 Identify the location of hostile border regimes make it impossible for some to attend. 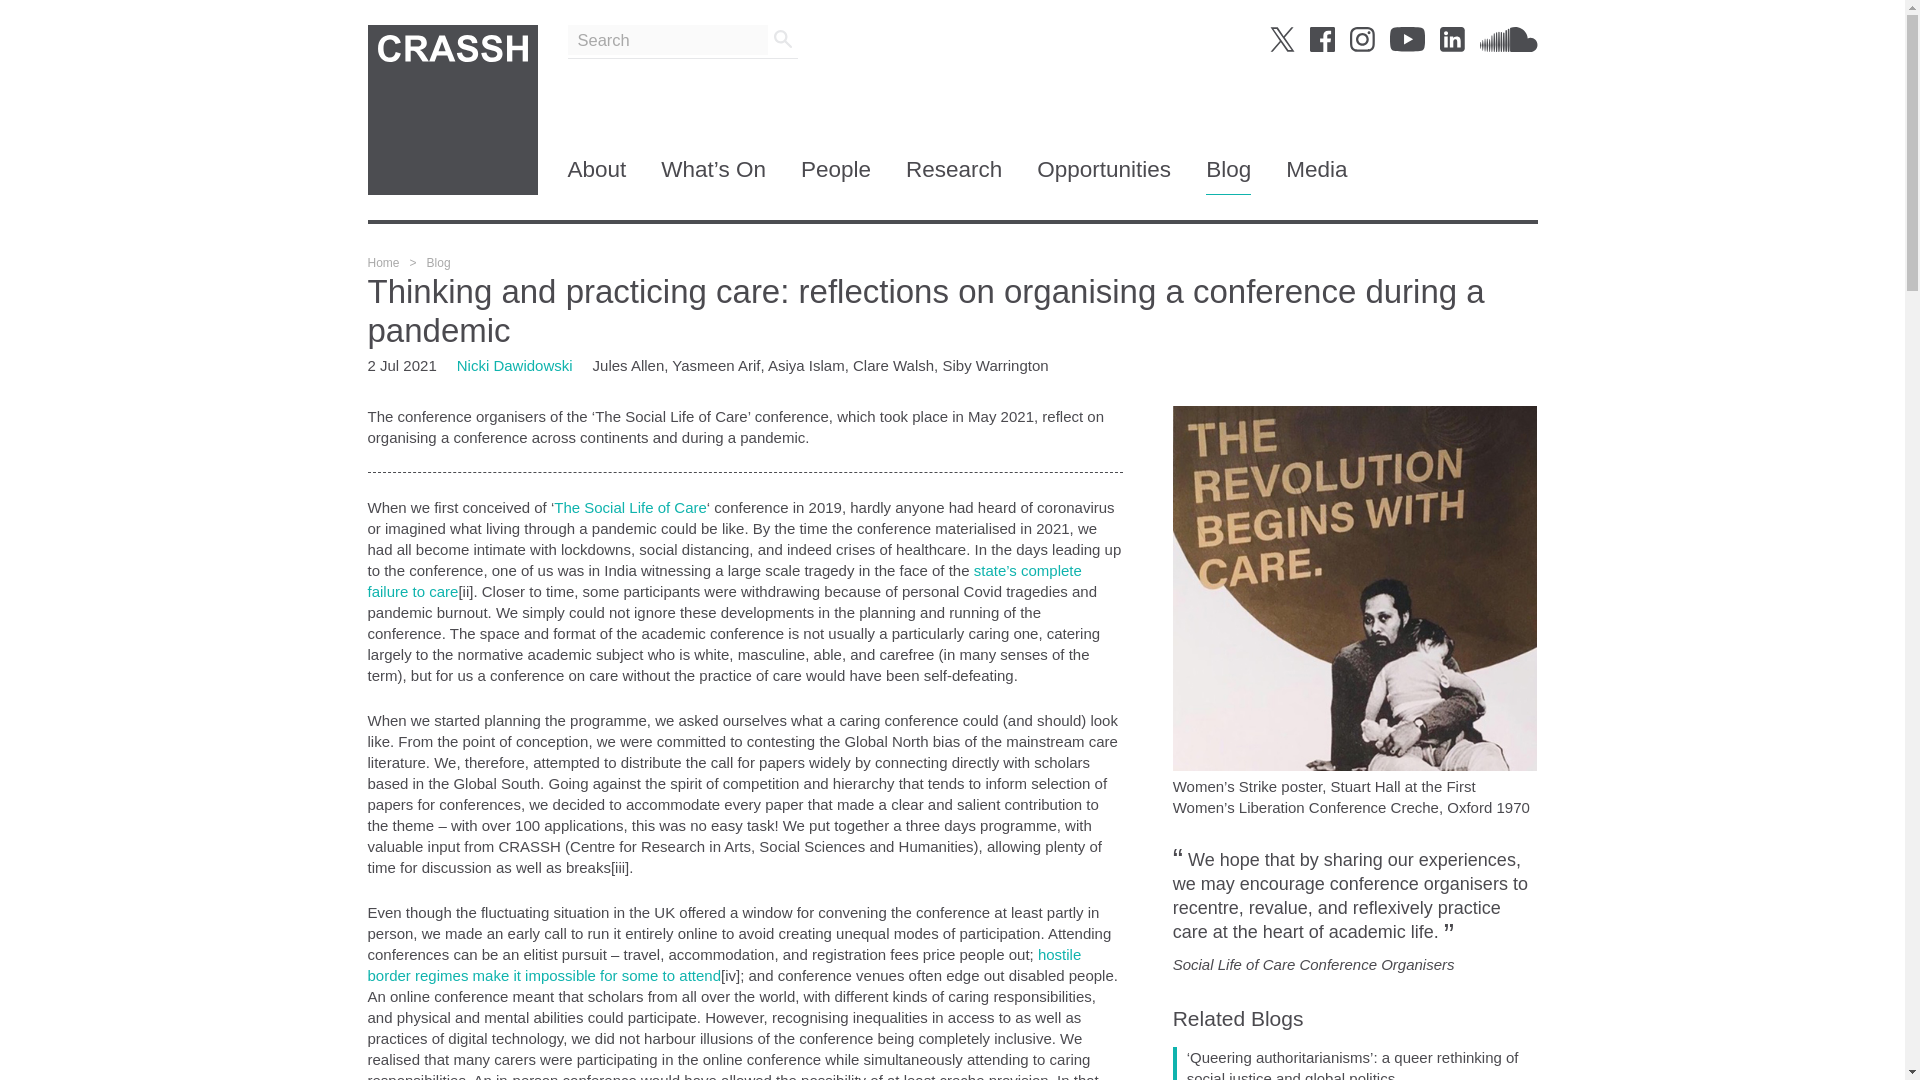
(725, 964).